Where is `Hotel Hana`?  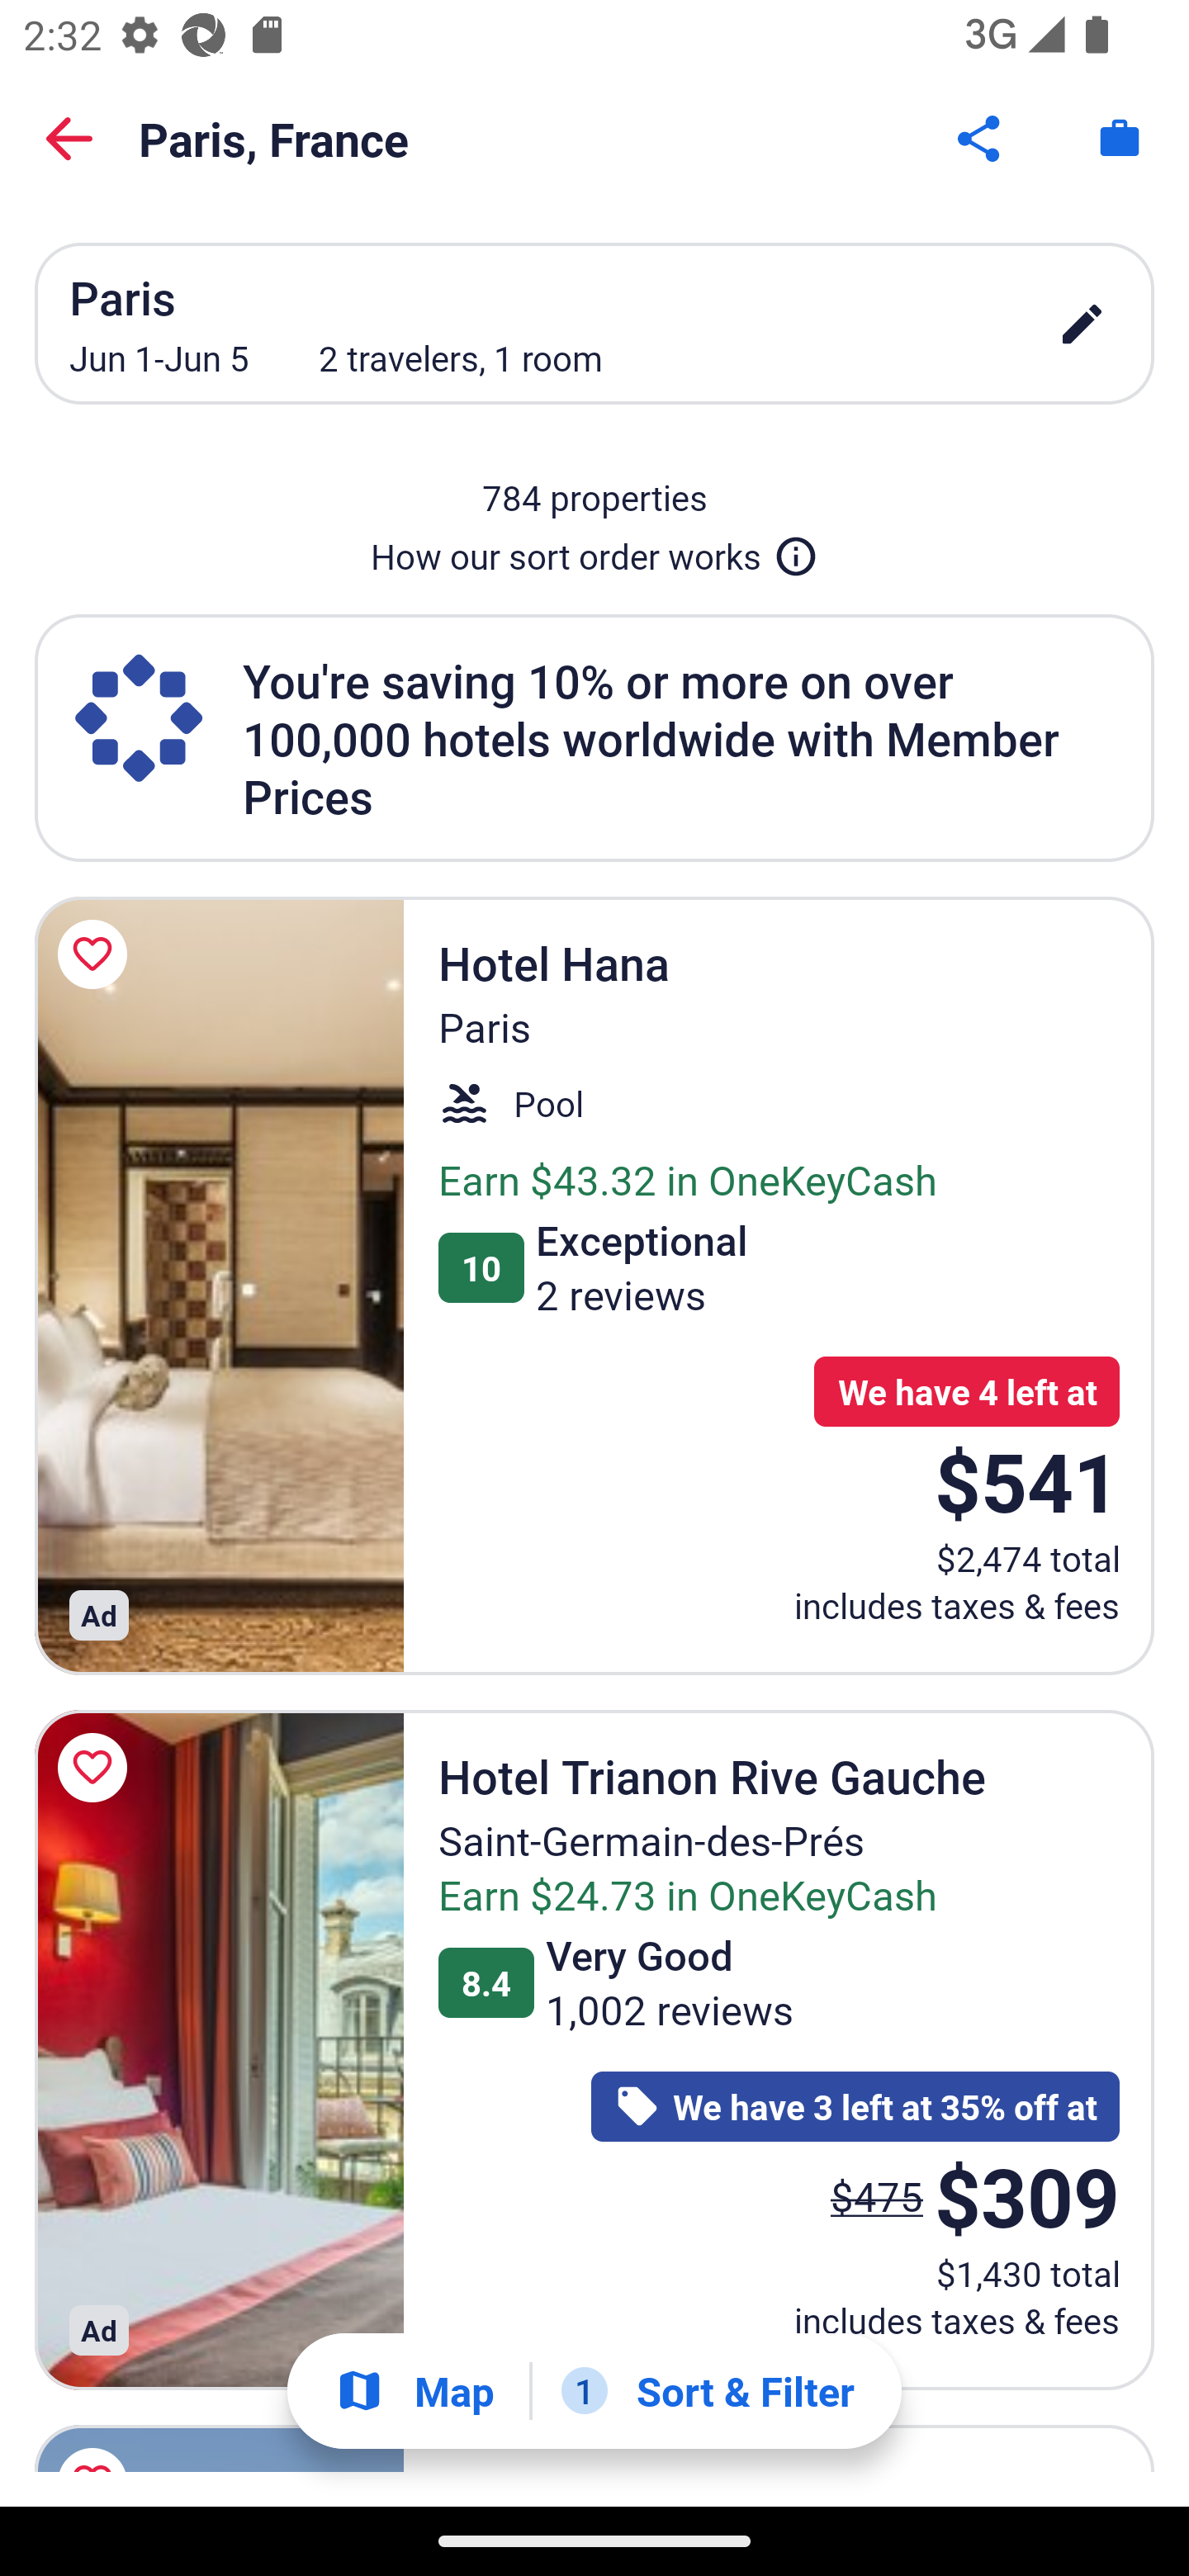 Hotel Hana is located at coordinates (219, 1285).